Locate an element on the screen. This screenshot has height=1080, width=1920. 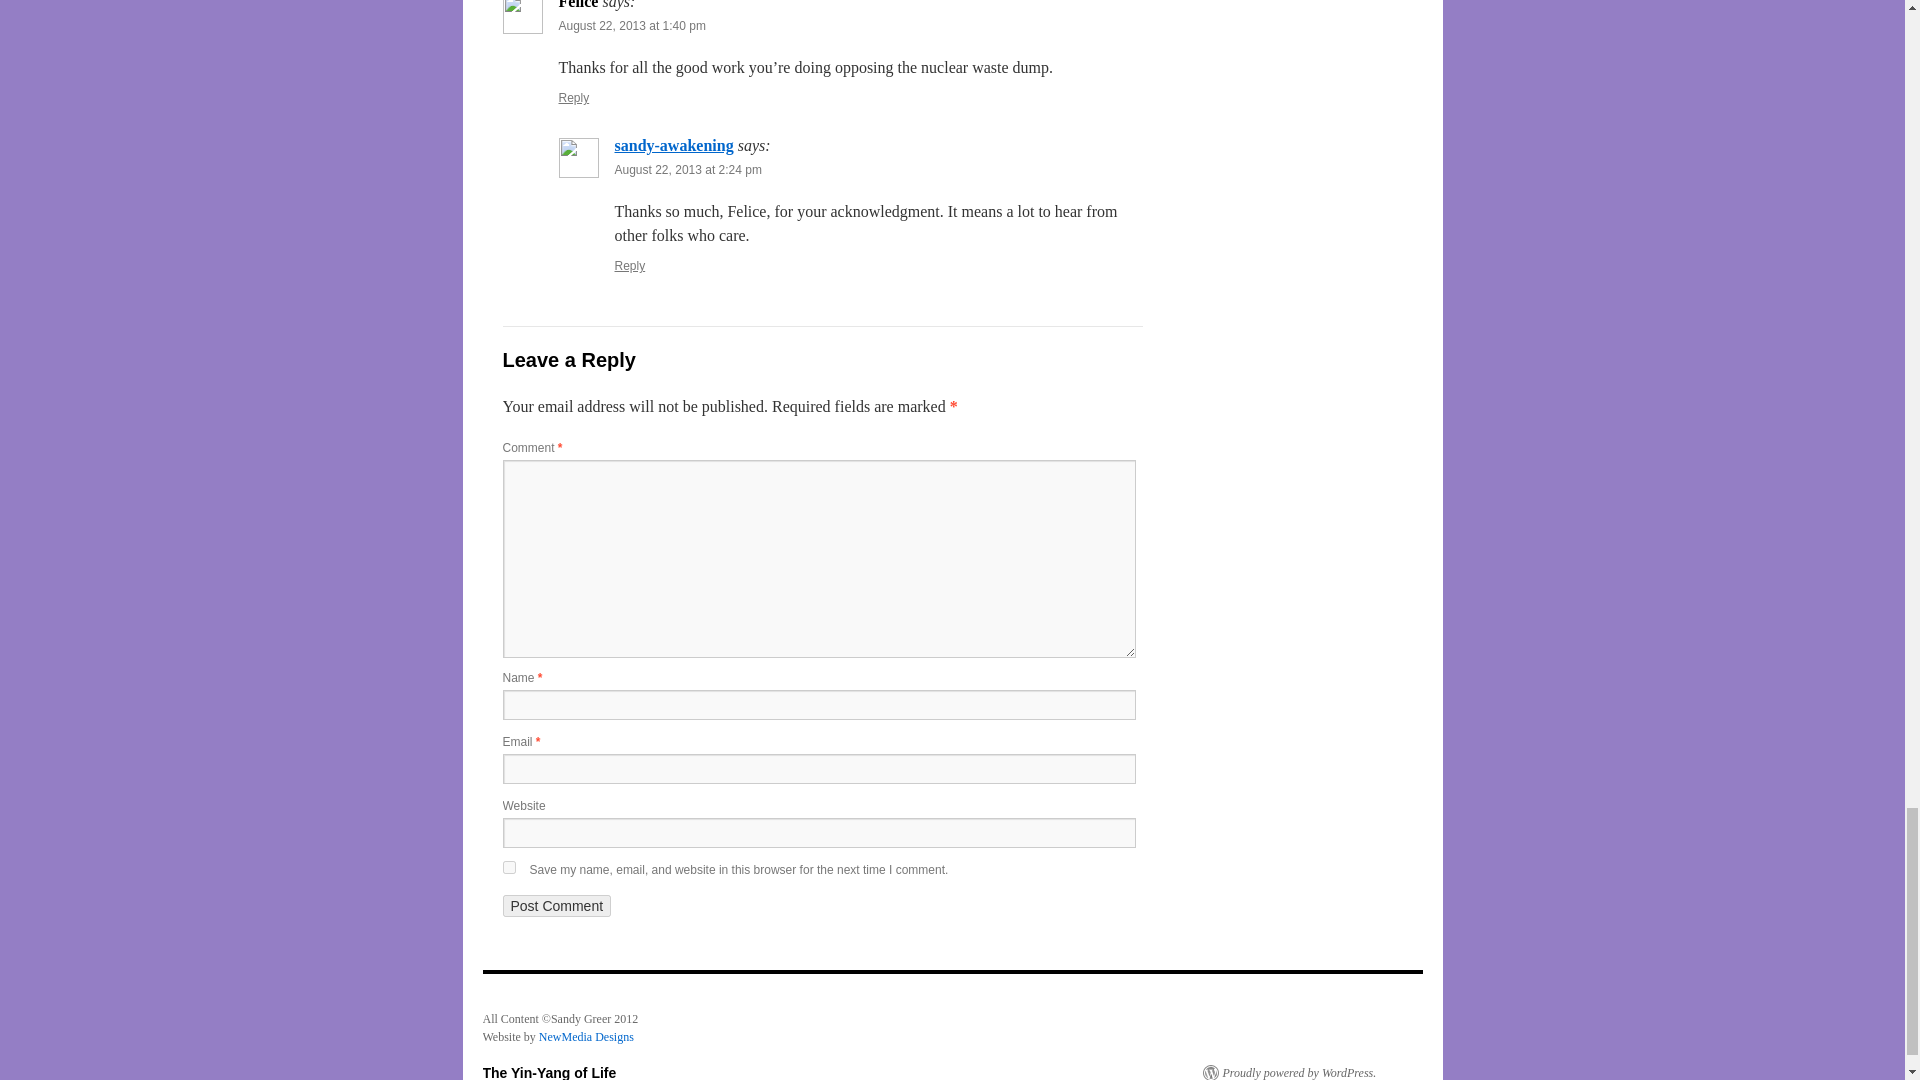
Post Comment is located at coordinates (556, 906).